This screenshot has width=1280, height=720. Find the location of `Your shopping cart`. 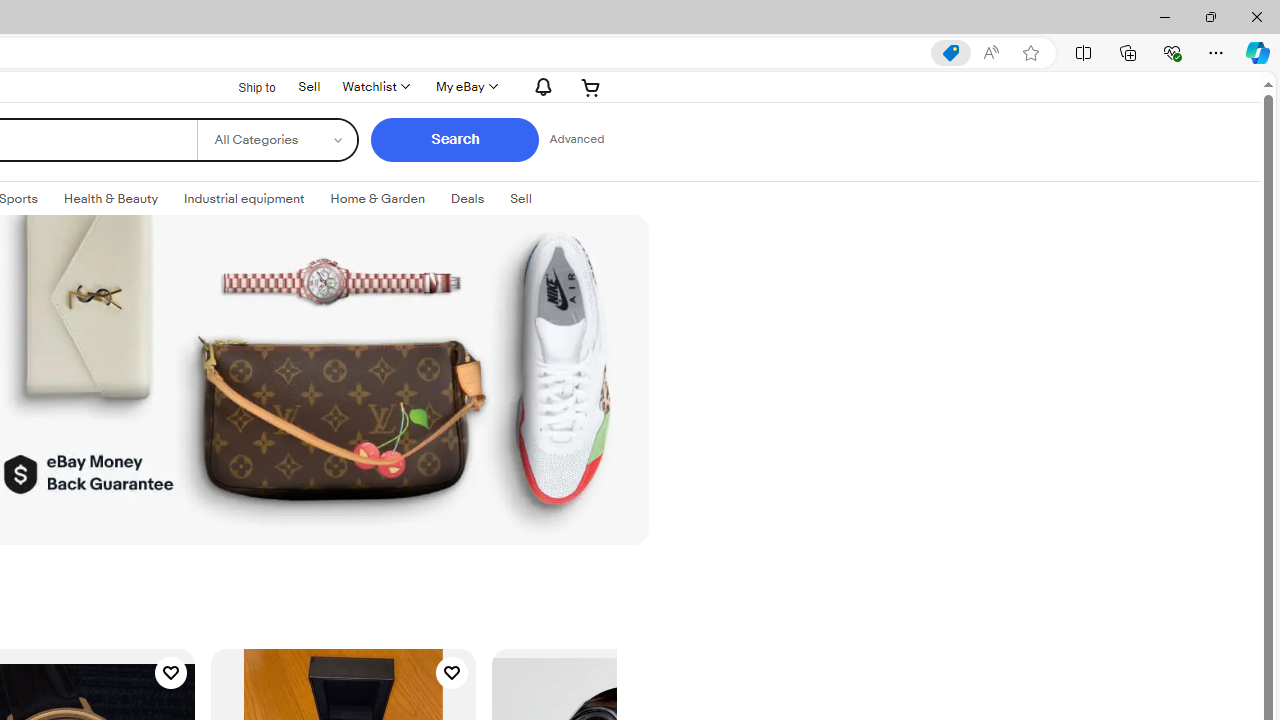

Your shopping cart is located at coordinates (591, 86).